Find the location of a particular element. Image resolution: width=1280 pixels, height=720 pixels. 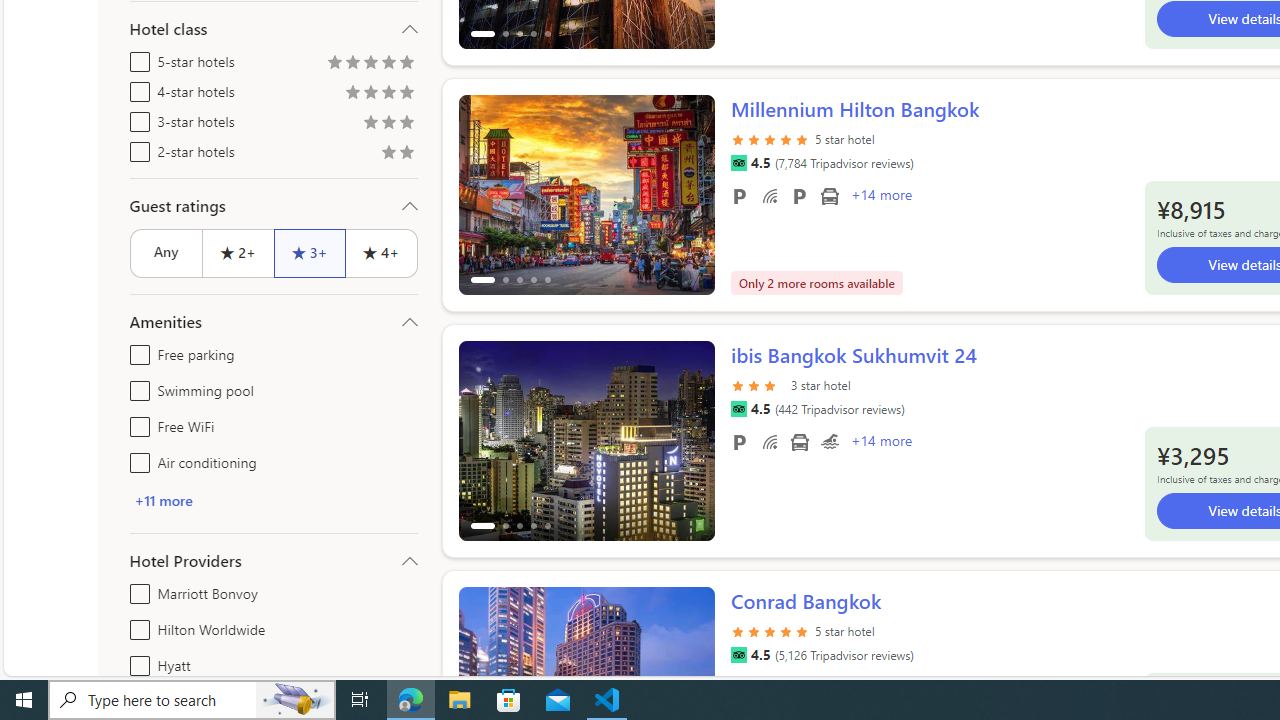

Hotel class is located at coordinates (274, 29).